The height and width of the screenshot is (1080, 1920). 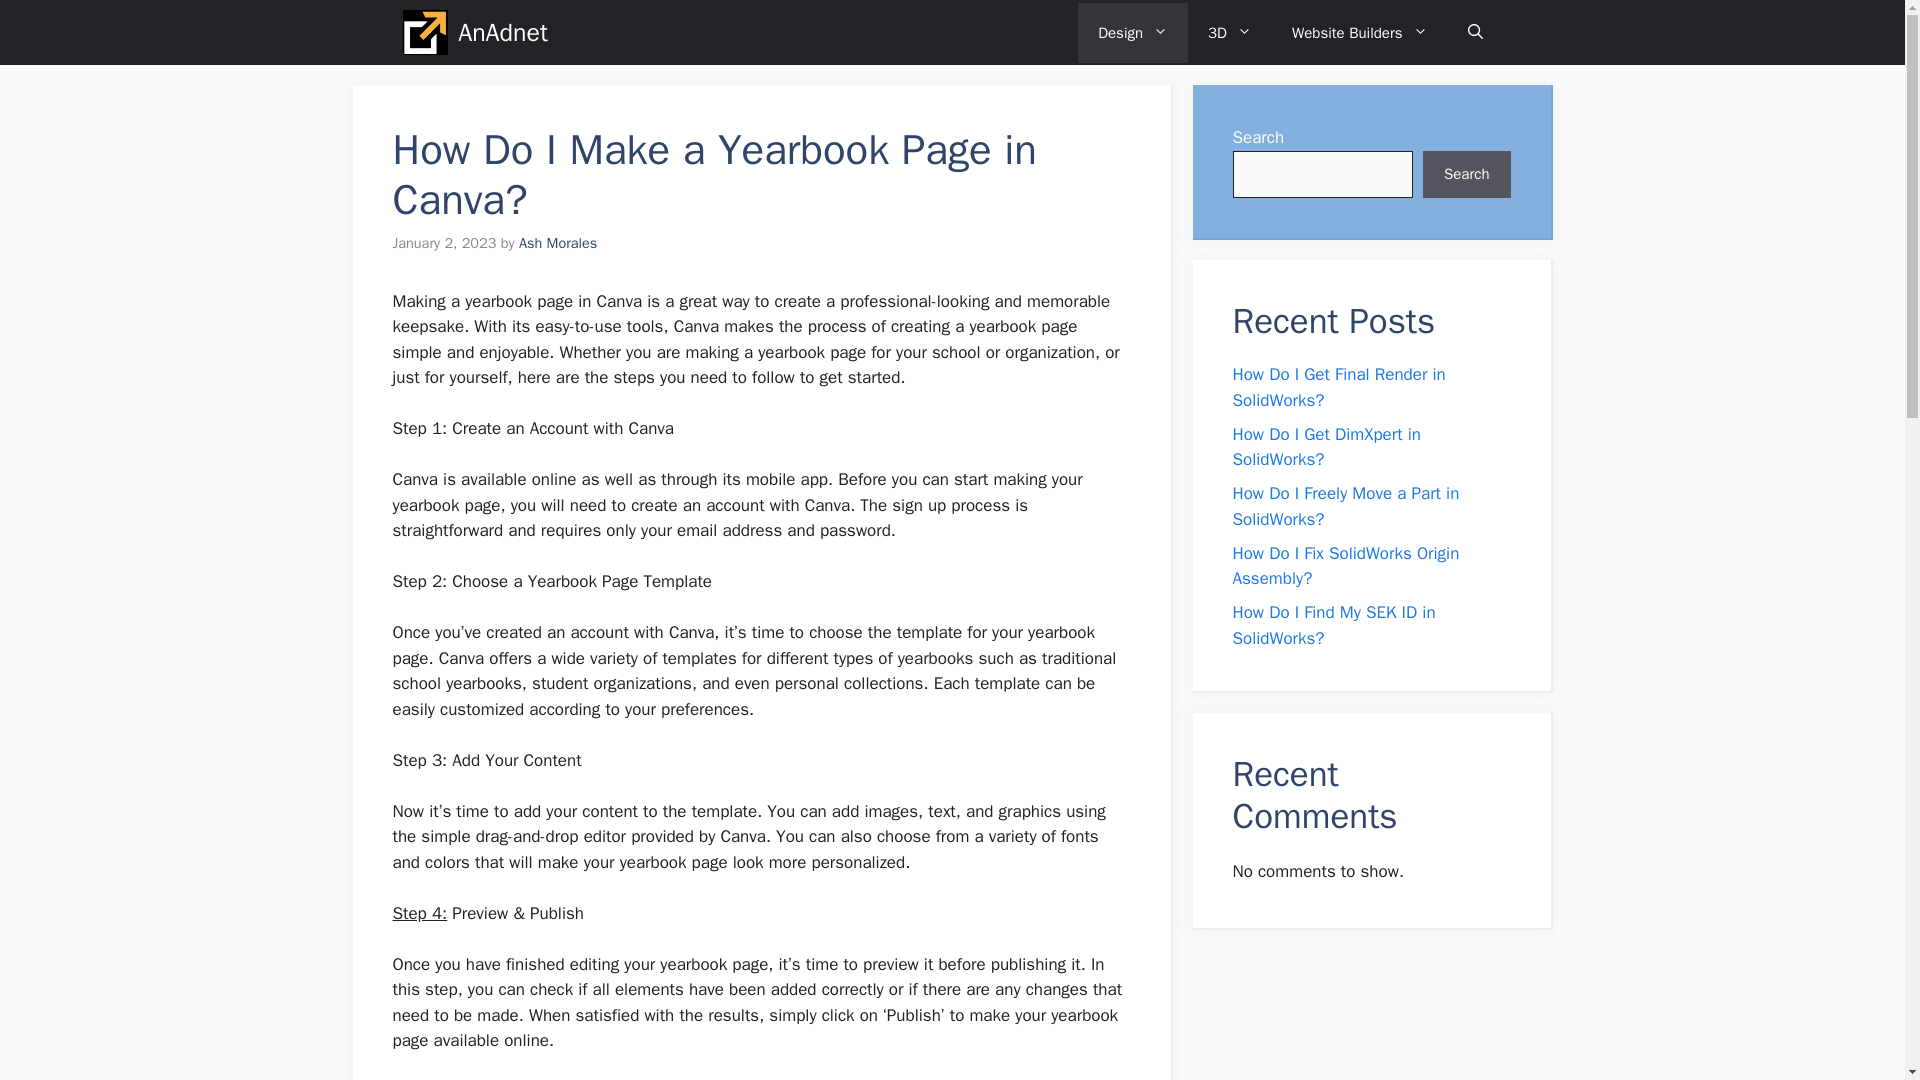 What do you see at coordinates (1230, 32) in the screenshot?
I see `3D` at bounding box center [1230, 32].